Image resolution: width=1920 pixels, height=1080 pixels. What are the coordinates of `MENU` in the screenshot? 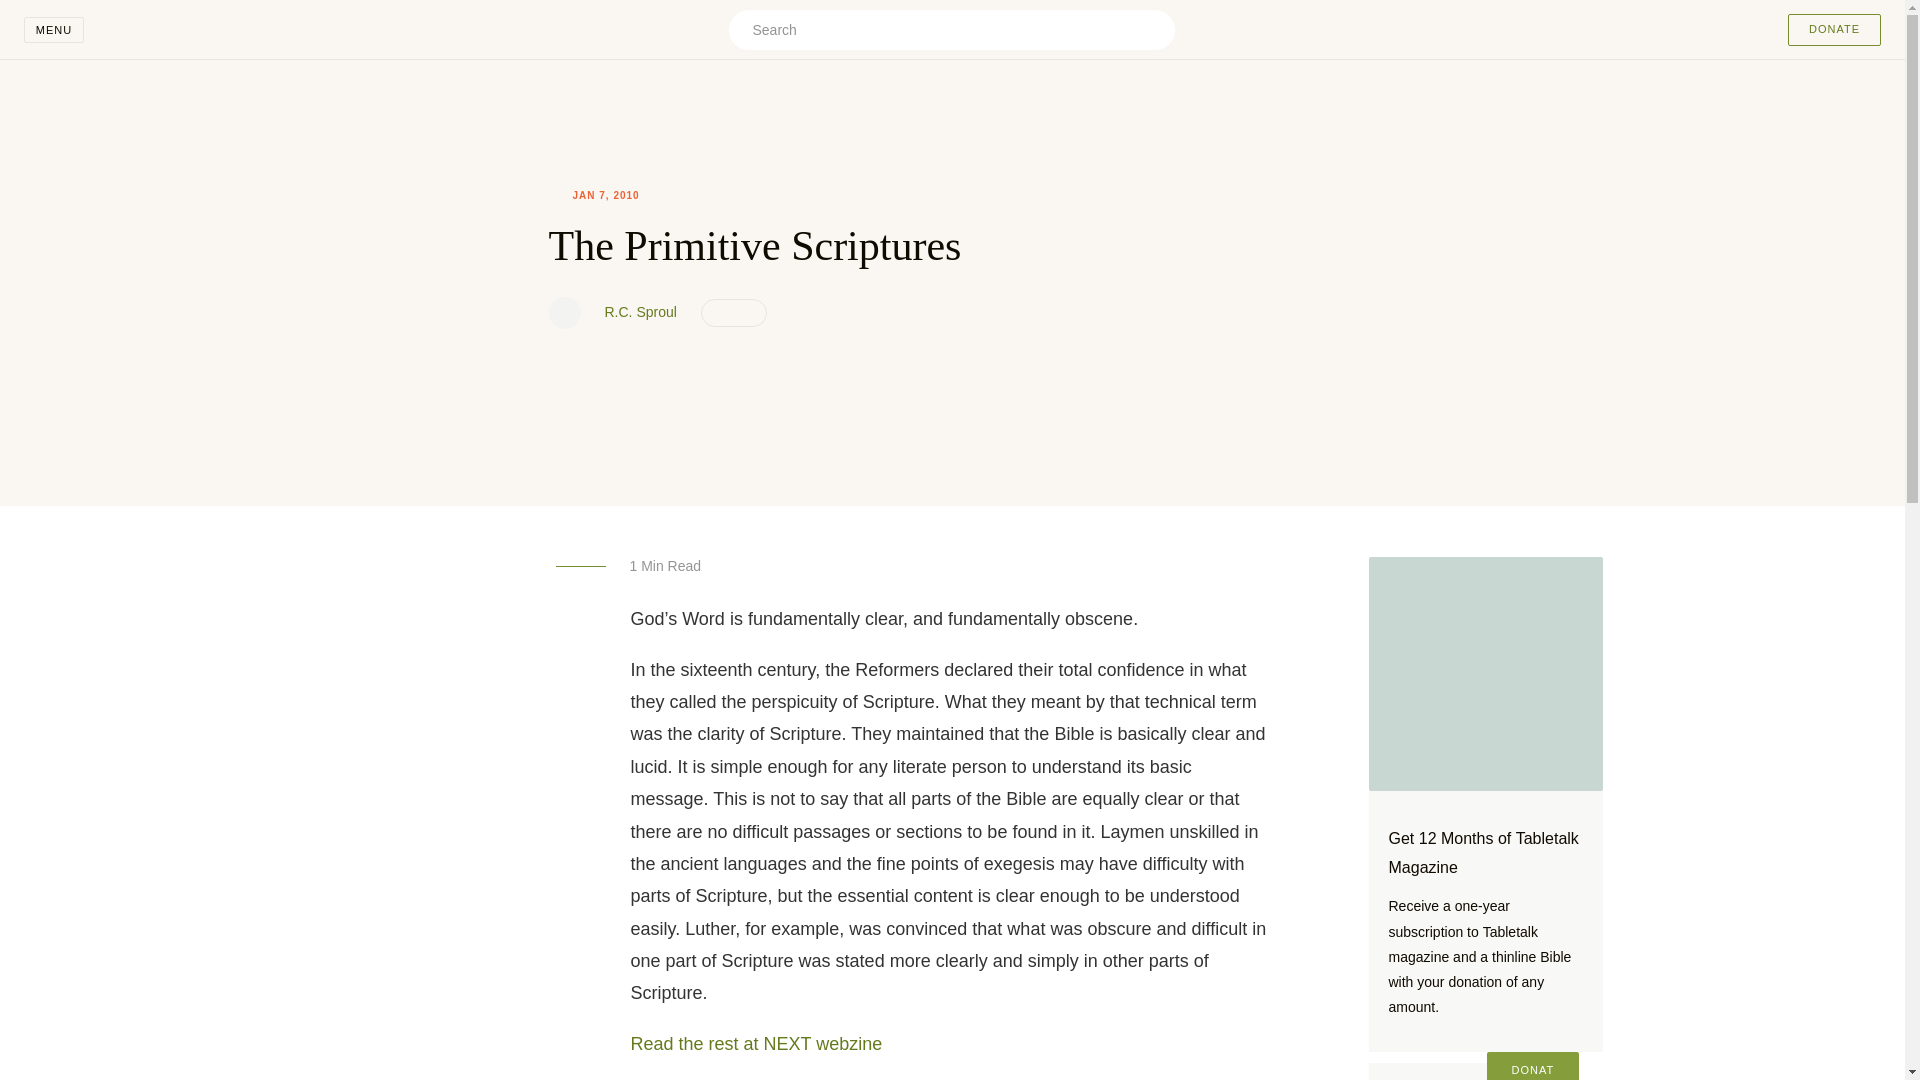 It's located at (54, 30).